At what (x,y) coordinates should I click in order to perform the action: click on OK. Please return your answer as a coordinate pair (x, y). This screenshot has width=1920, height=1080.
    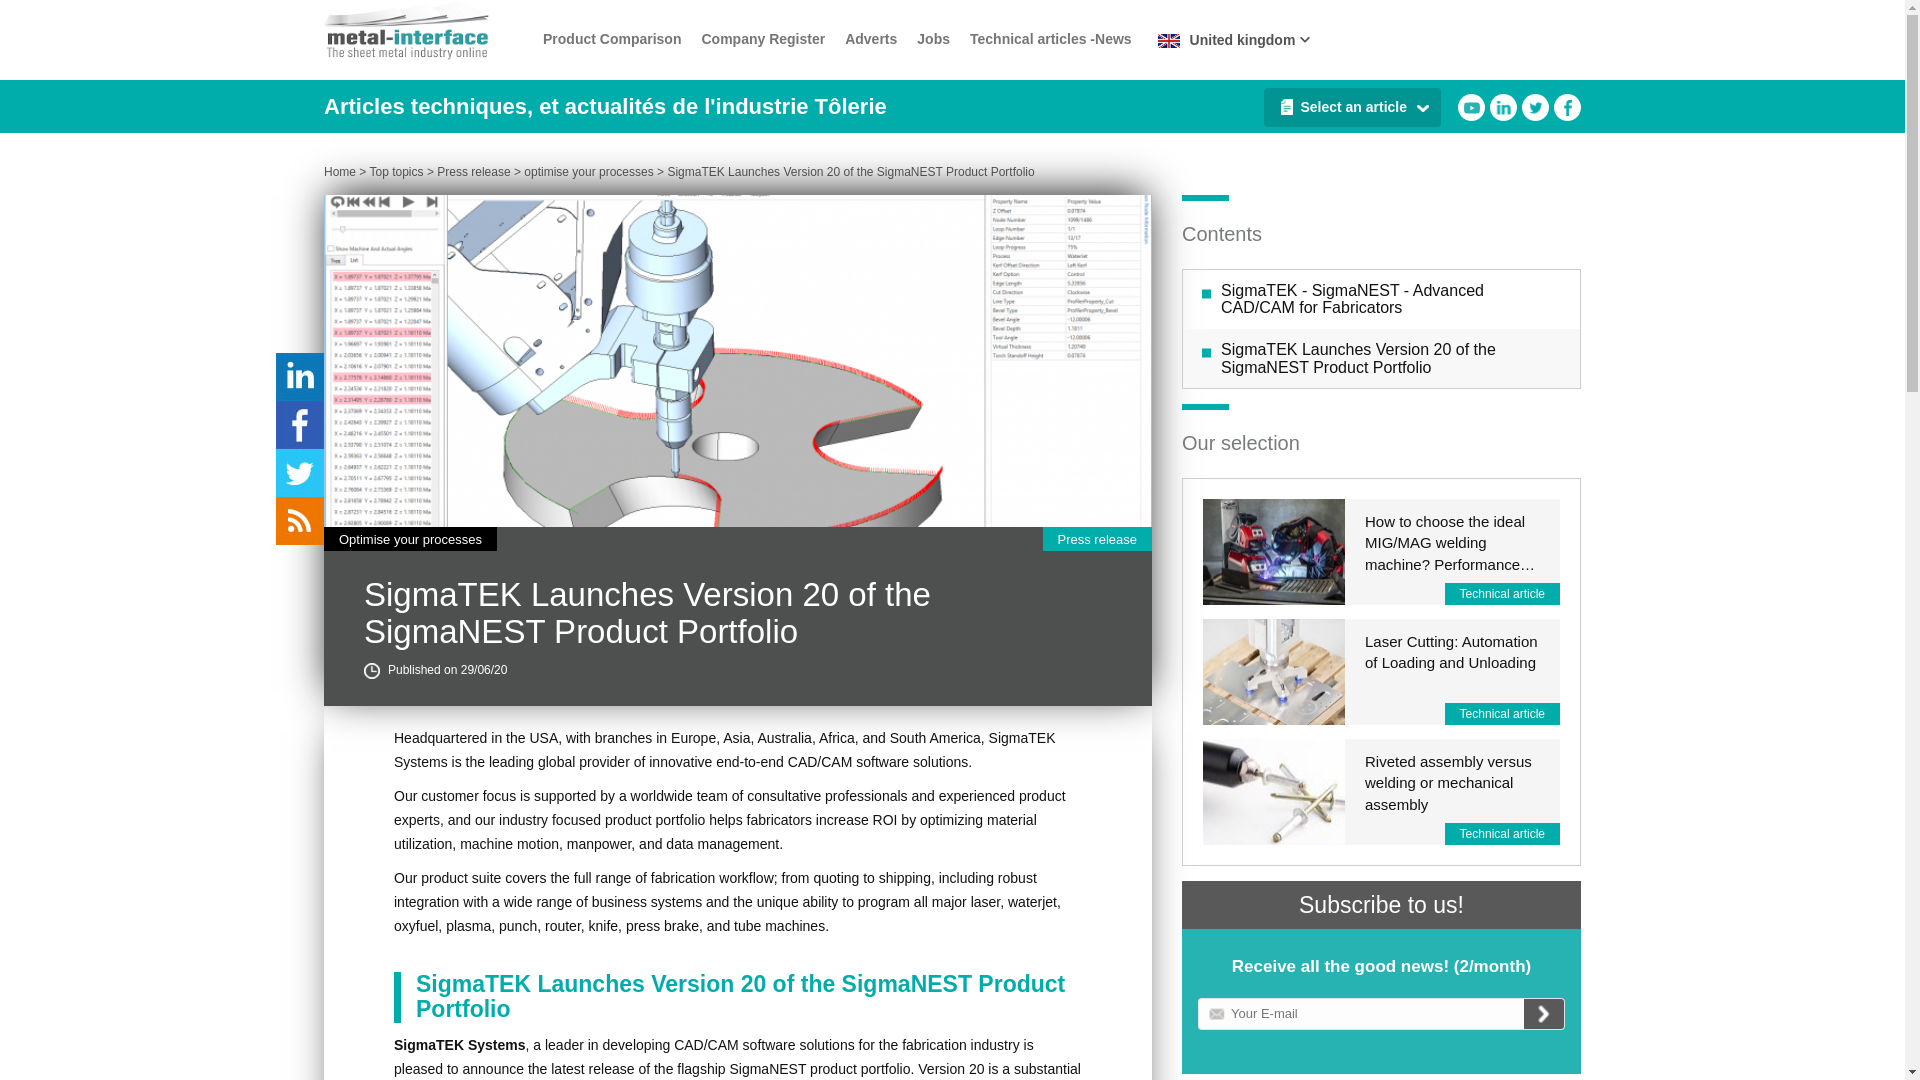
    Looking at the image, I should click on (1544, 1014).